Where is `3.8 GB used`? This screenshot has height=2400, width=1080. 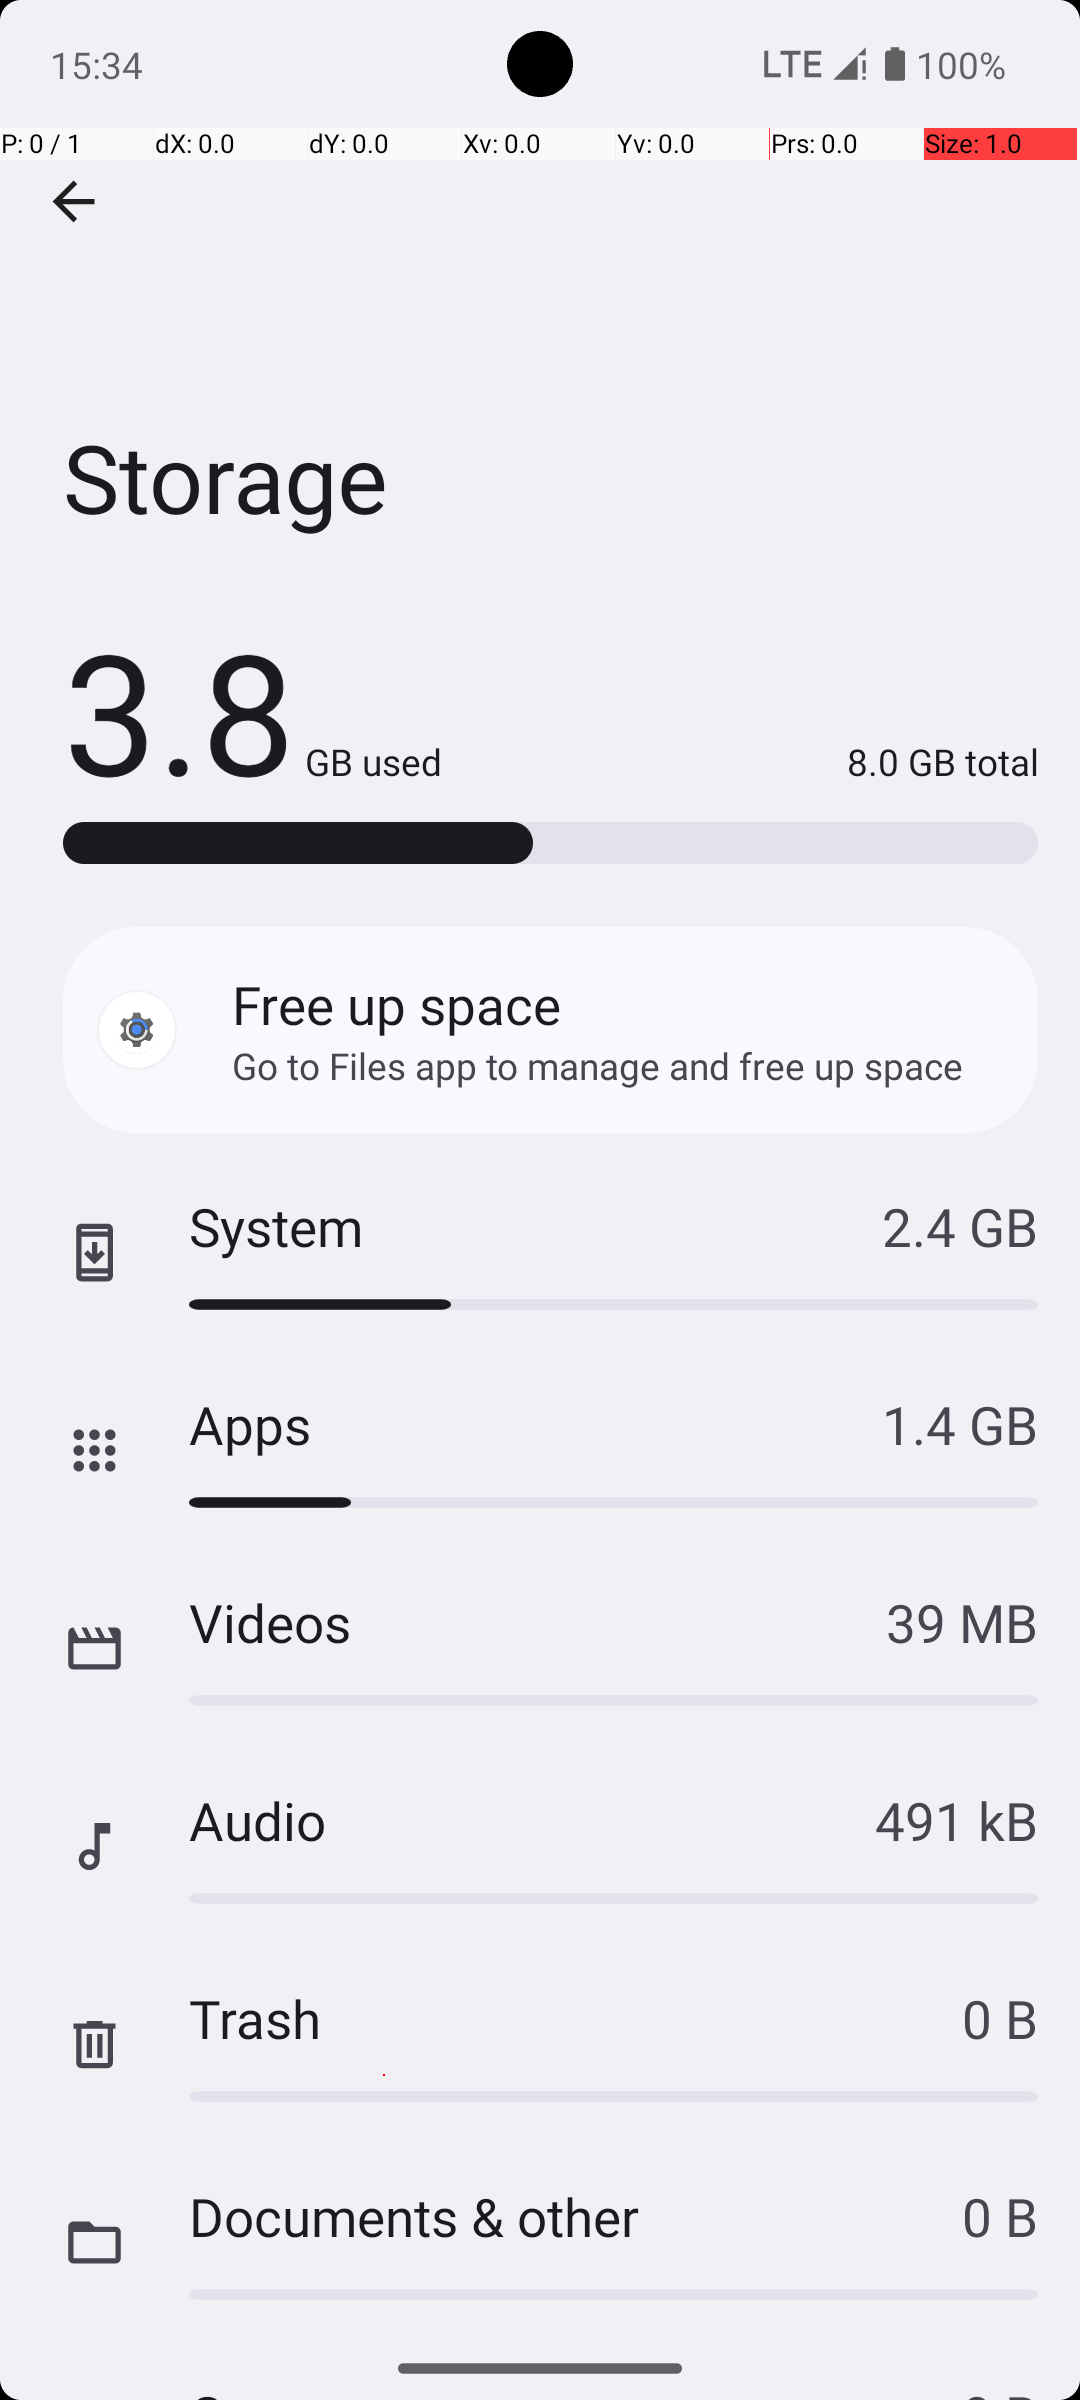
3.8 GB used is located at coordinates (252, 710).